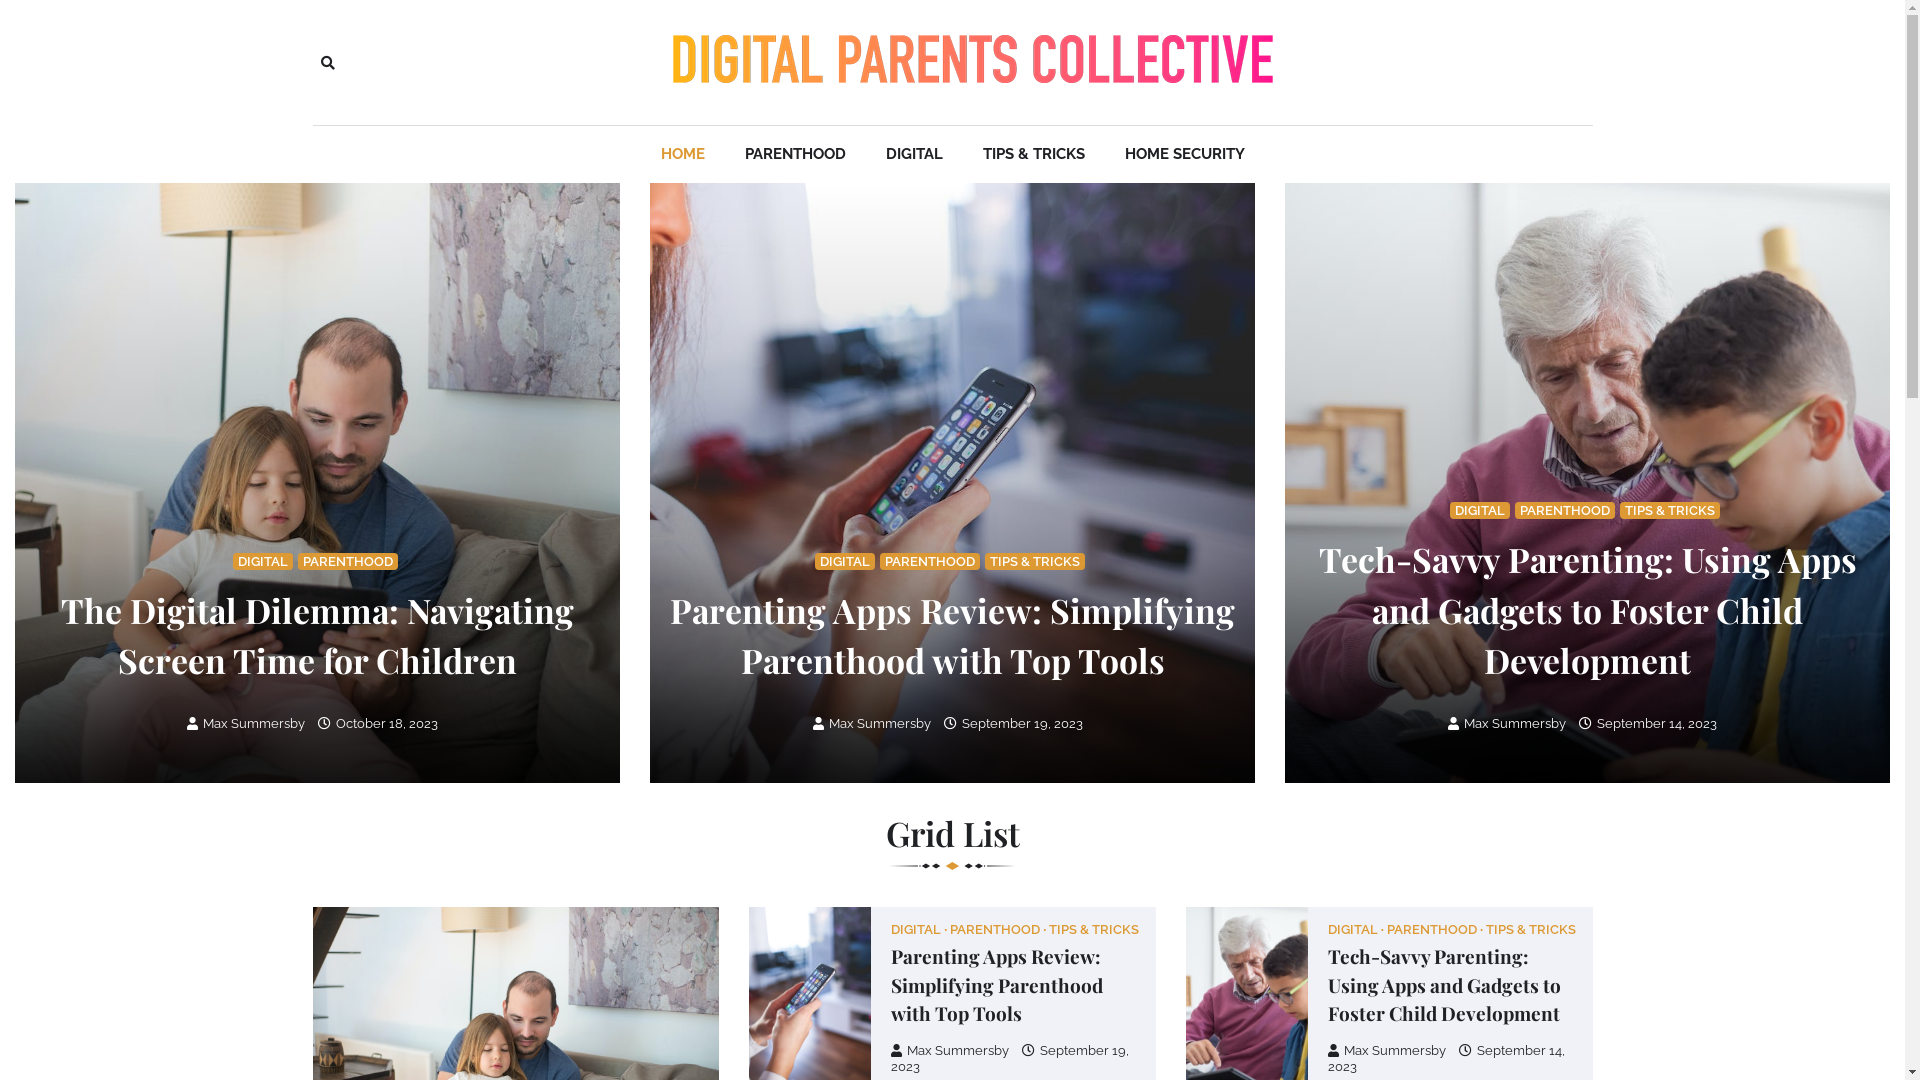 This screenshot has width=1920, height=1080. Describe the element at coordinates (1507, 724) in the screenshot. I see `Max Summersby` at that location.